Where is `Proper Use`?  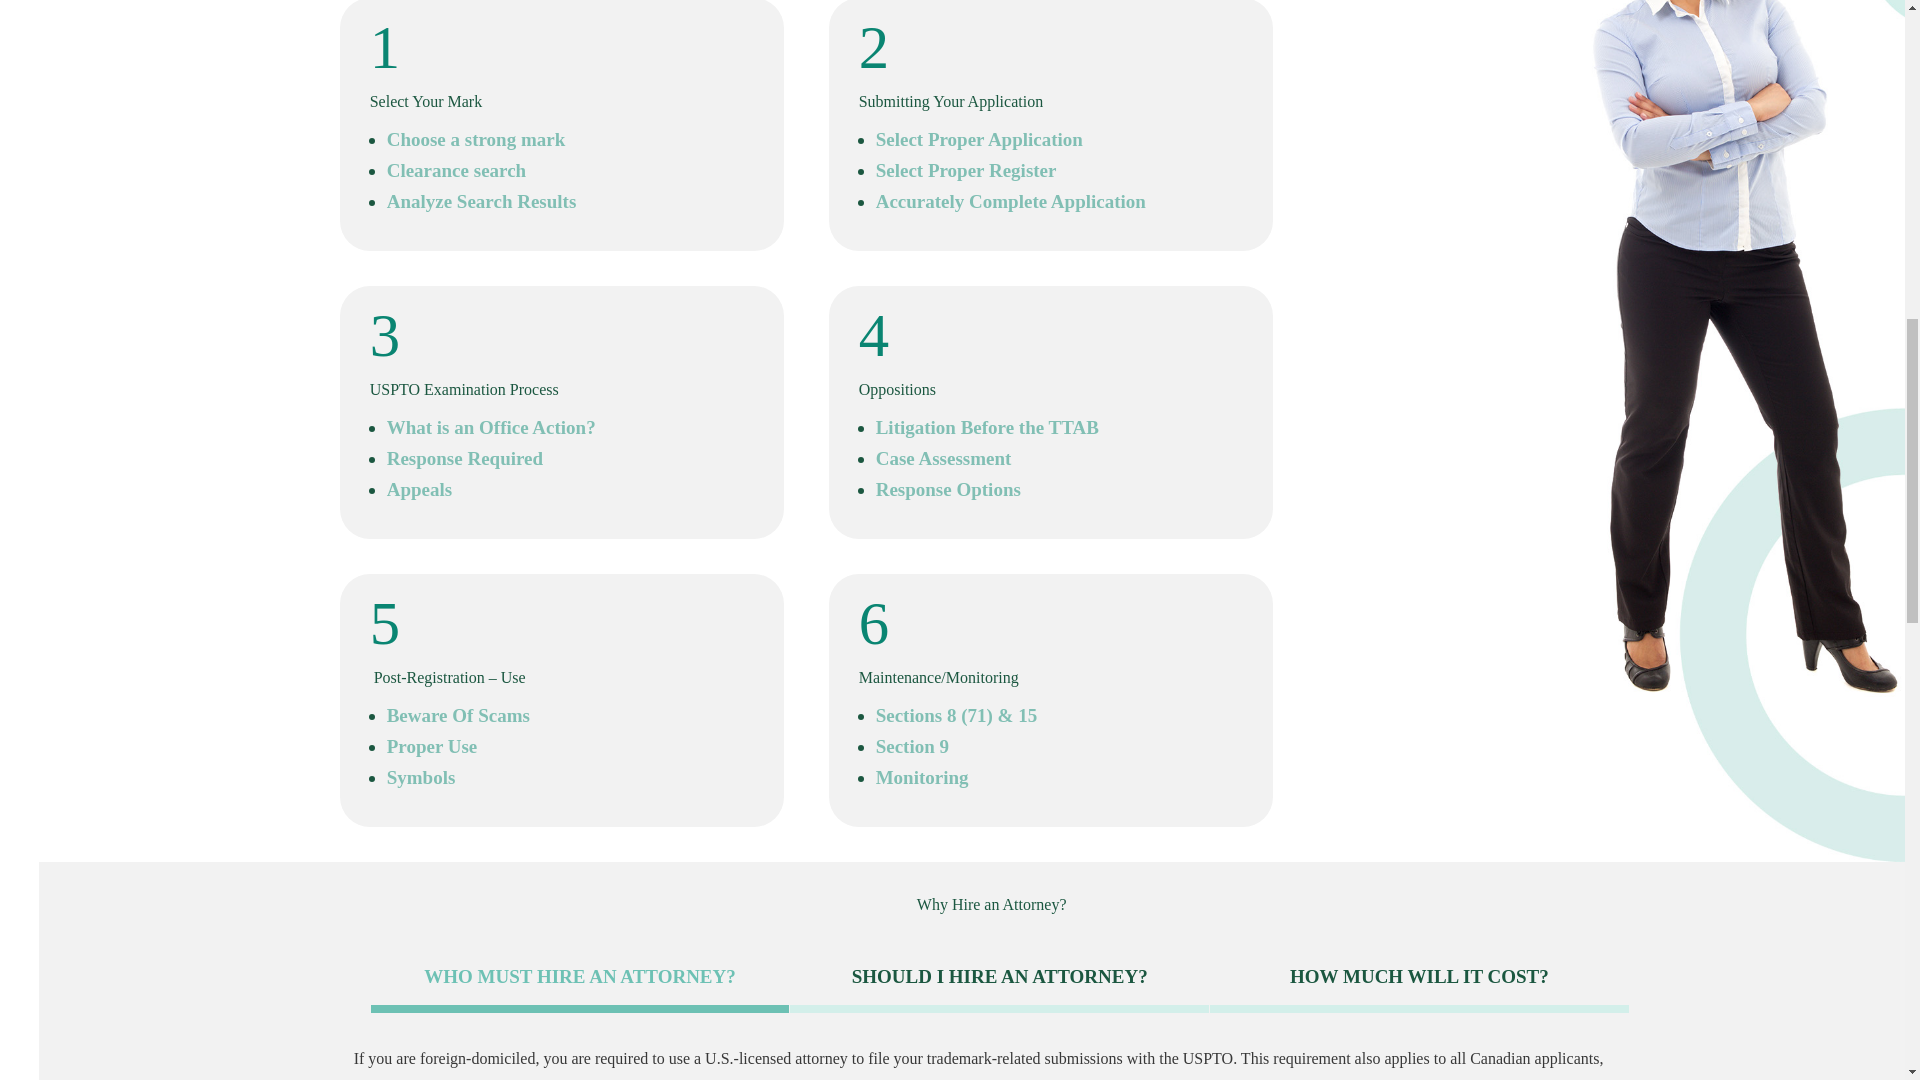 Proper Use is located at coordinates (432, 746).